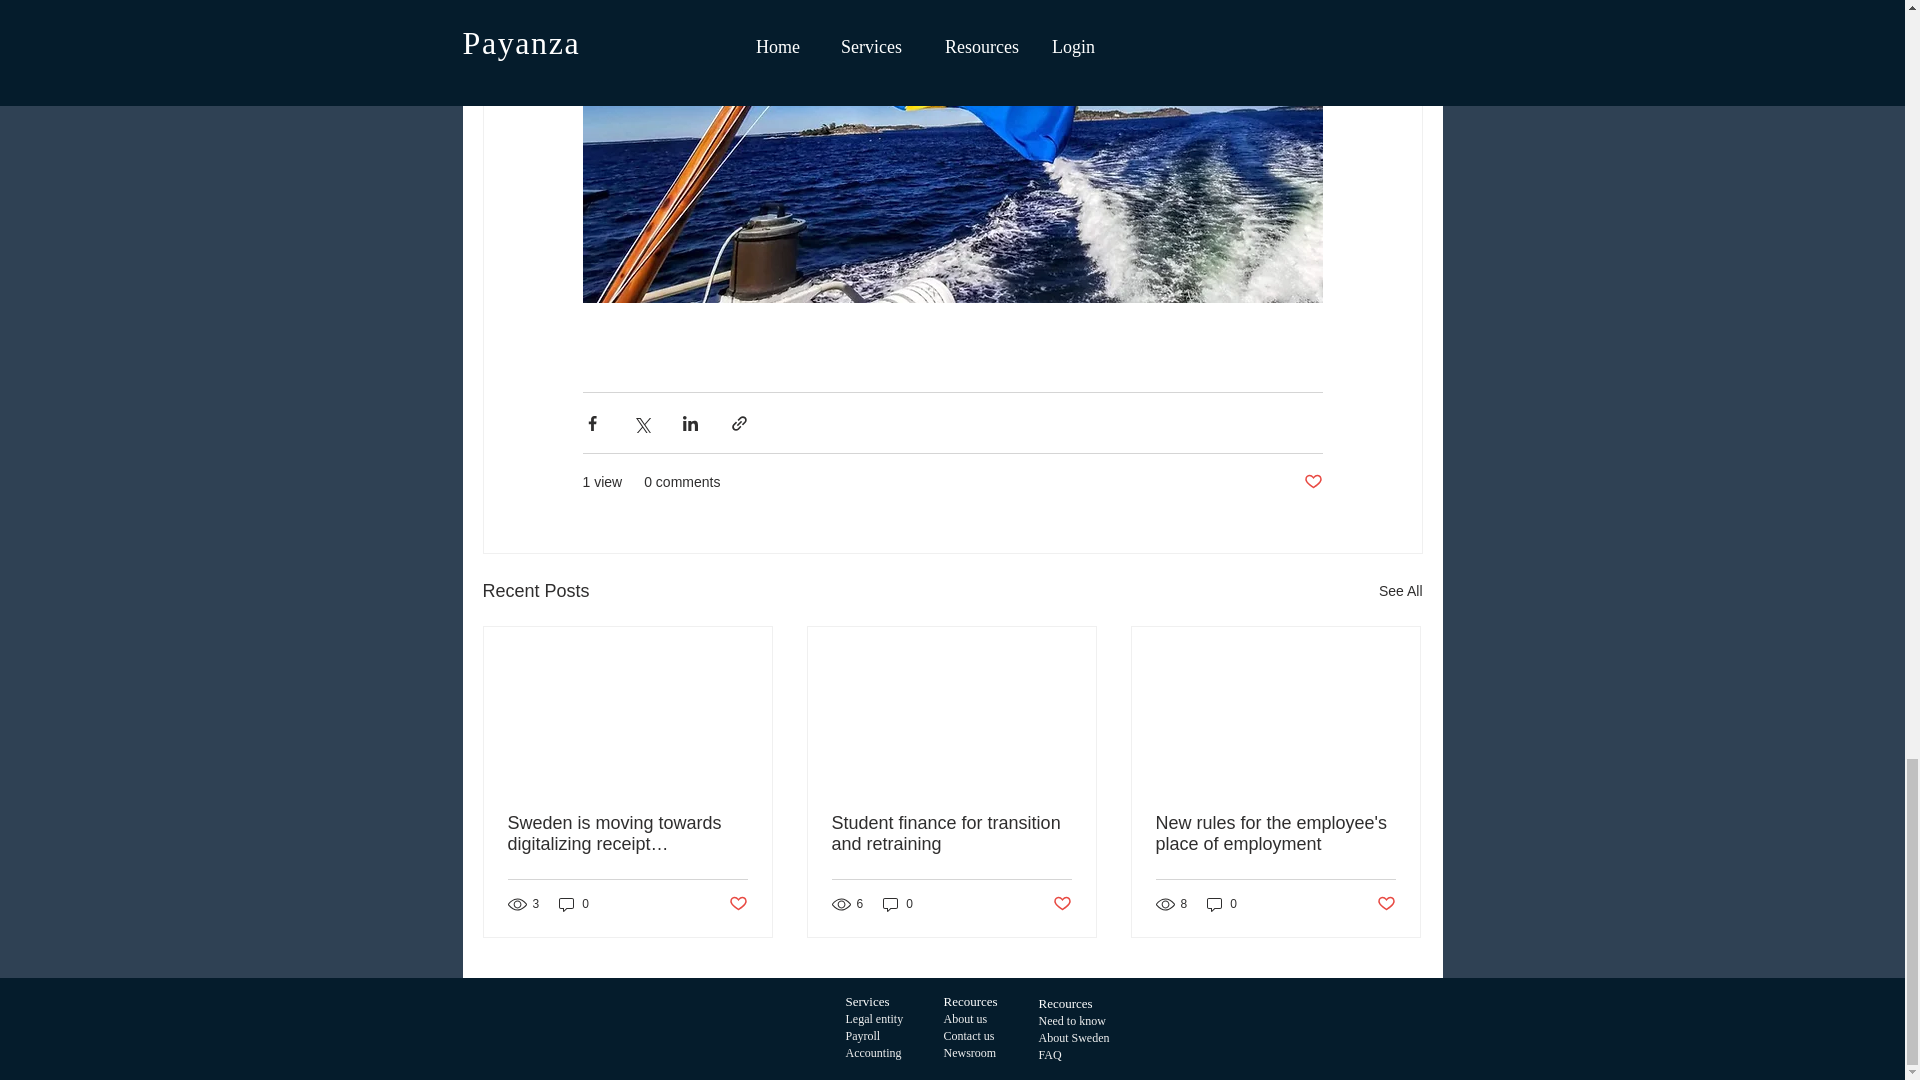 The height and width of the screenshot is (1080, 1920). What do you see at coordinates (864, 1036) in the screenshot?
I see `Payroll` at bounding box center [864, 1036].